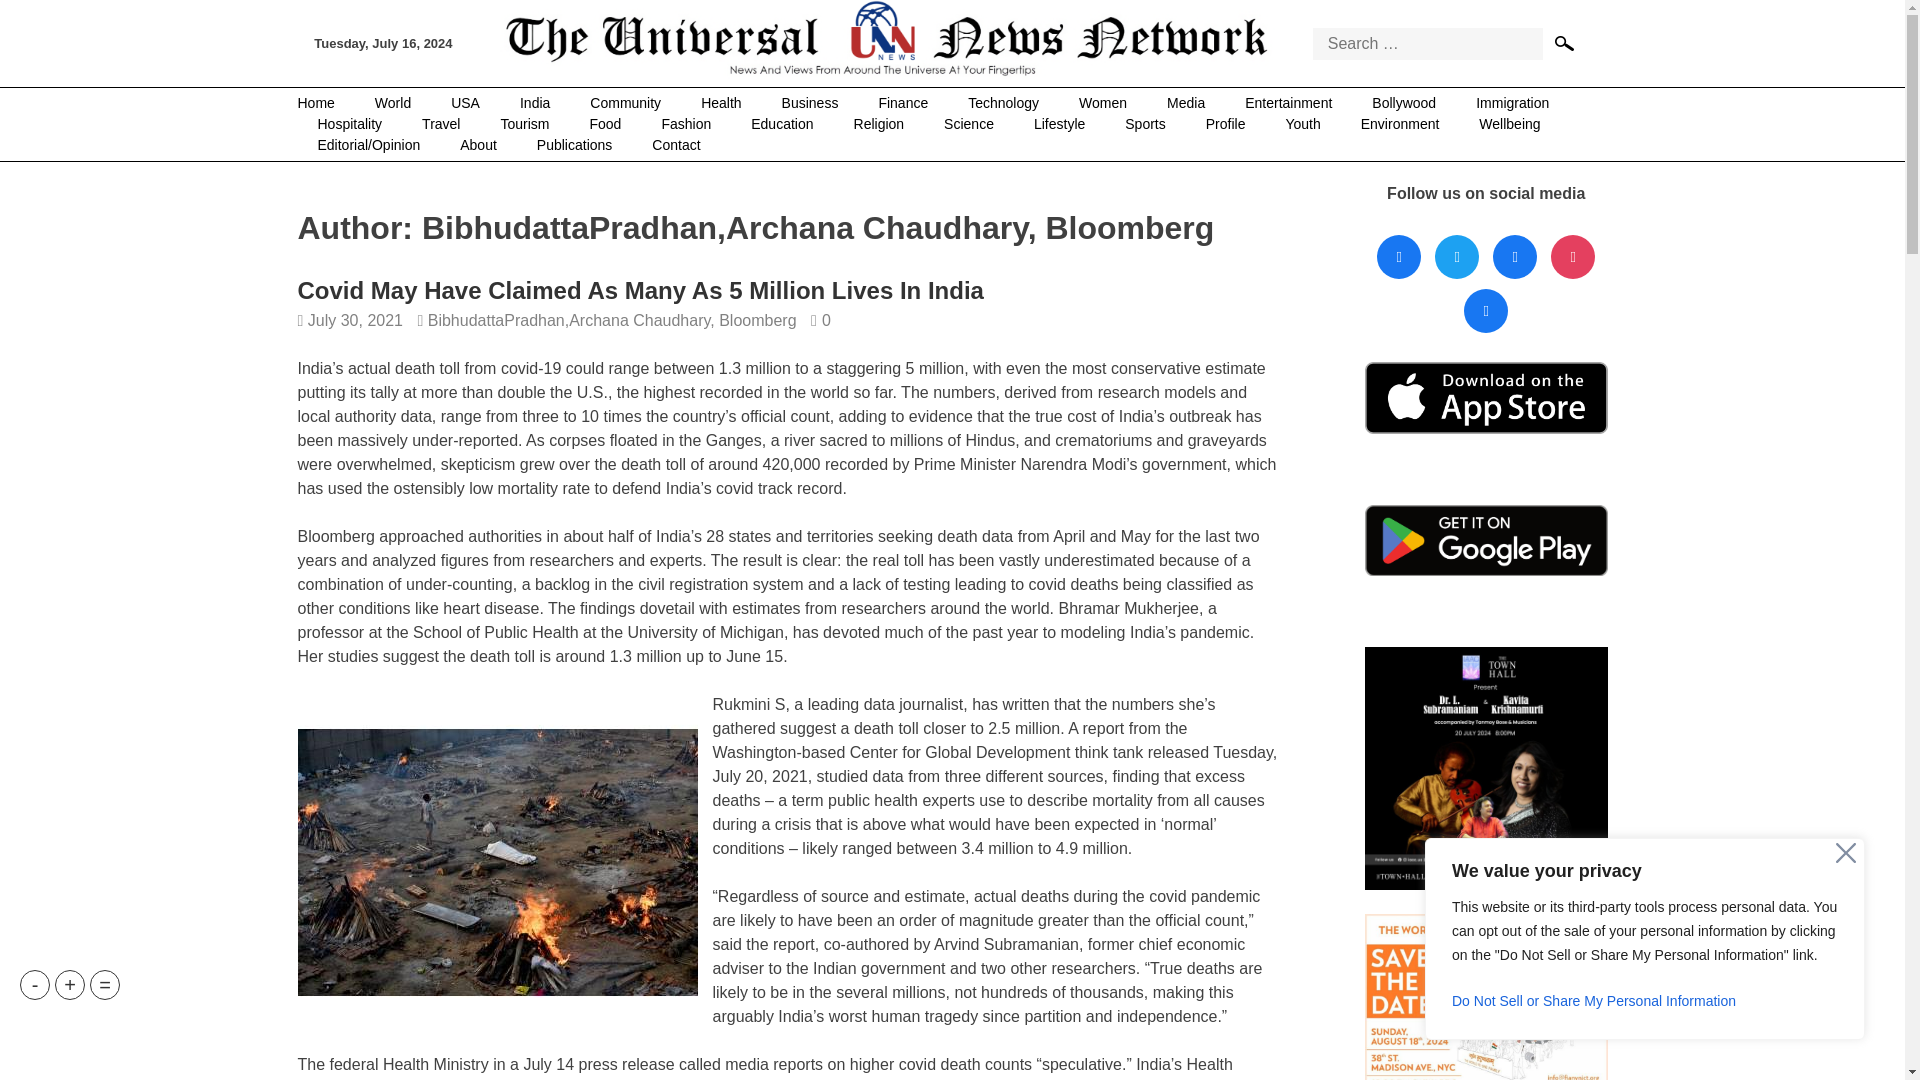 Image resolution: width=1920 pixels, height=1080 pixels. Describe the element at coordinates (326, 103) in the screenshot. I see `Home` at that location.